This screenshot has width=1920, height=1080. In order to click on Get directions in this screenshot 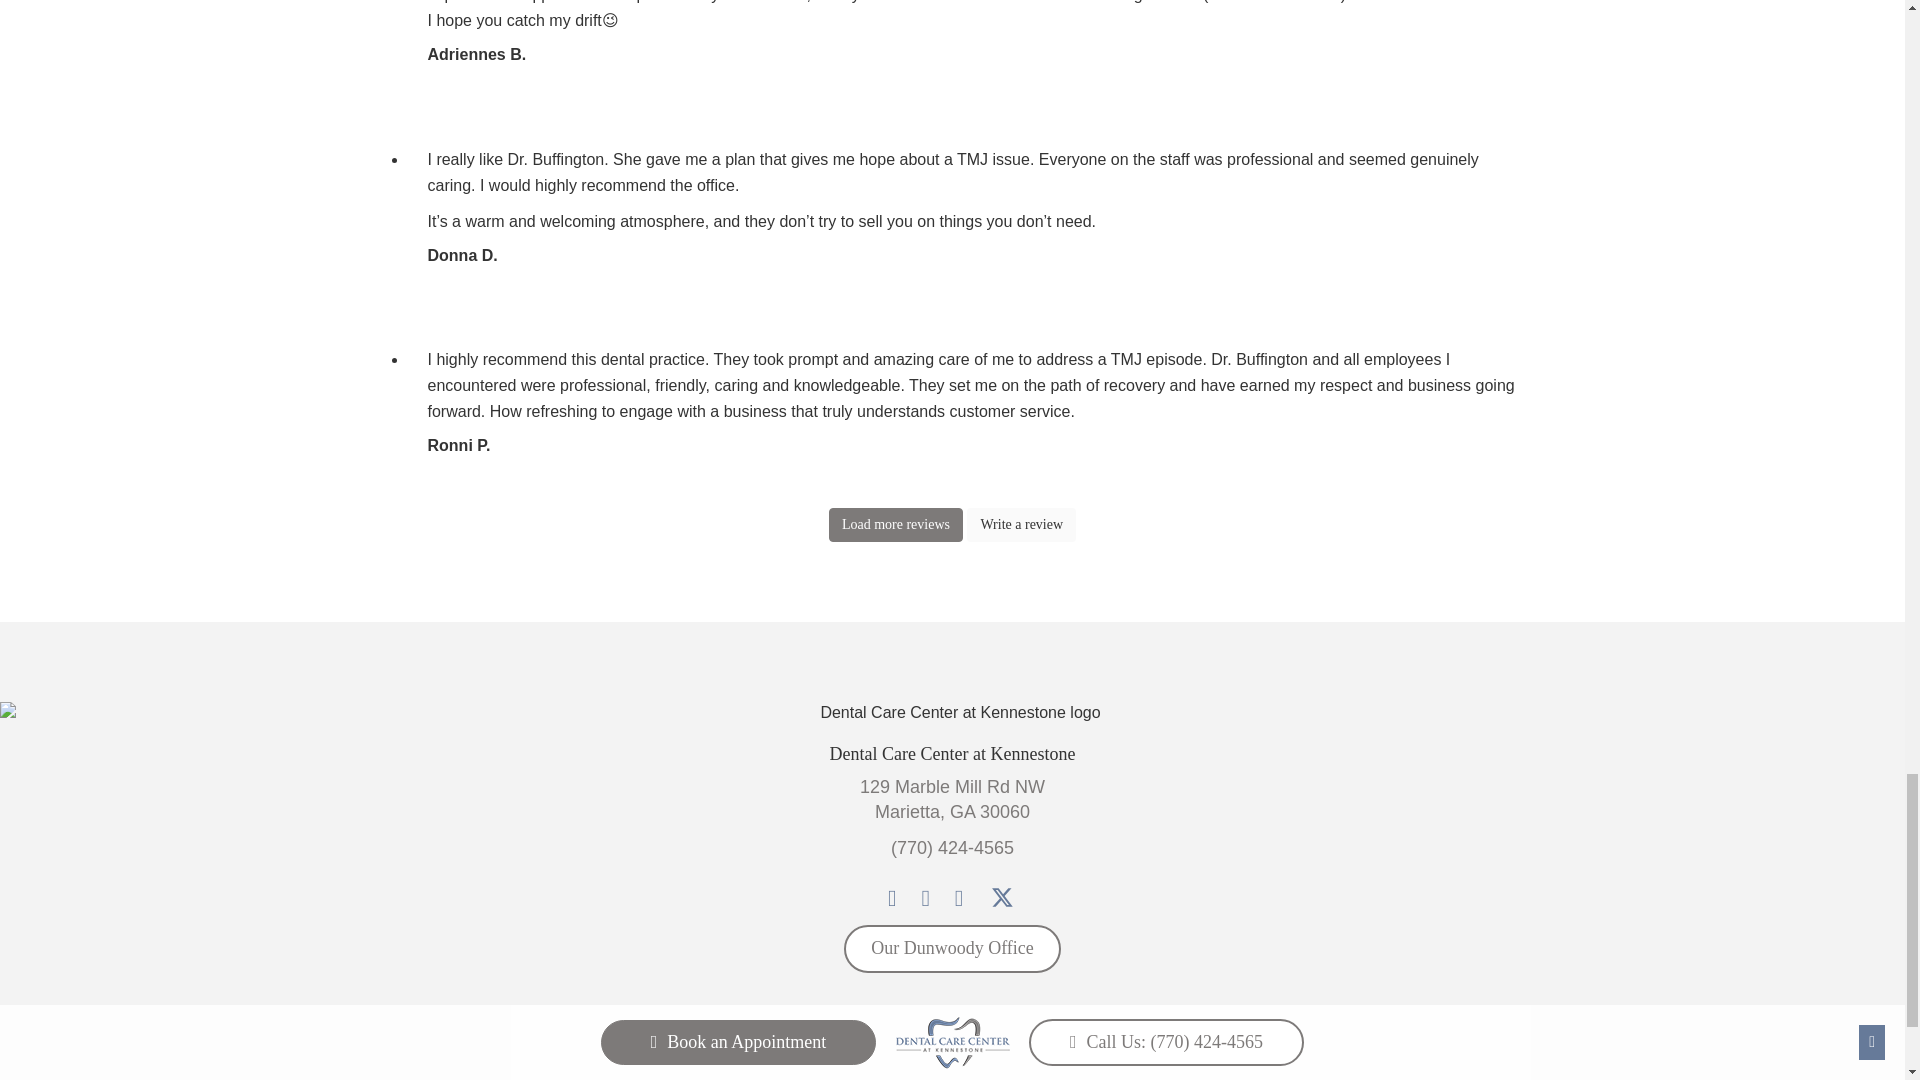, I will do `click(952, 799)`.